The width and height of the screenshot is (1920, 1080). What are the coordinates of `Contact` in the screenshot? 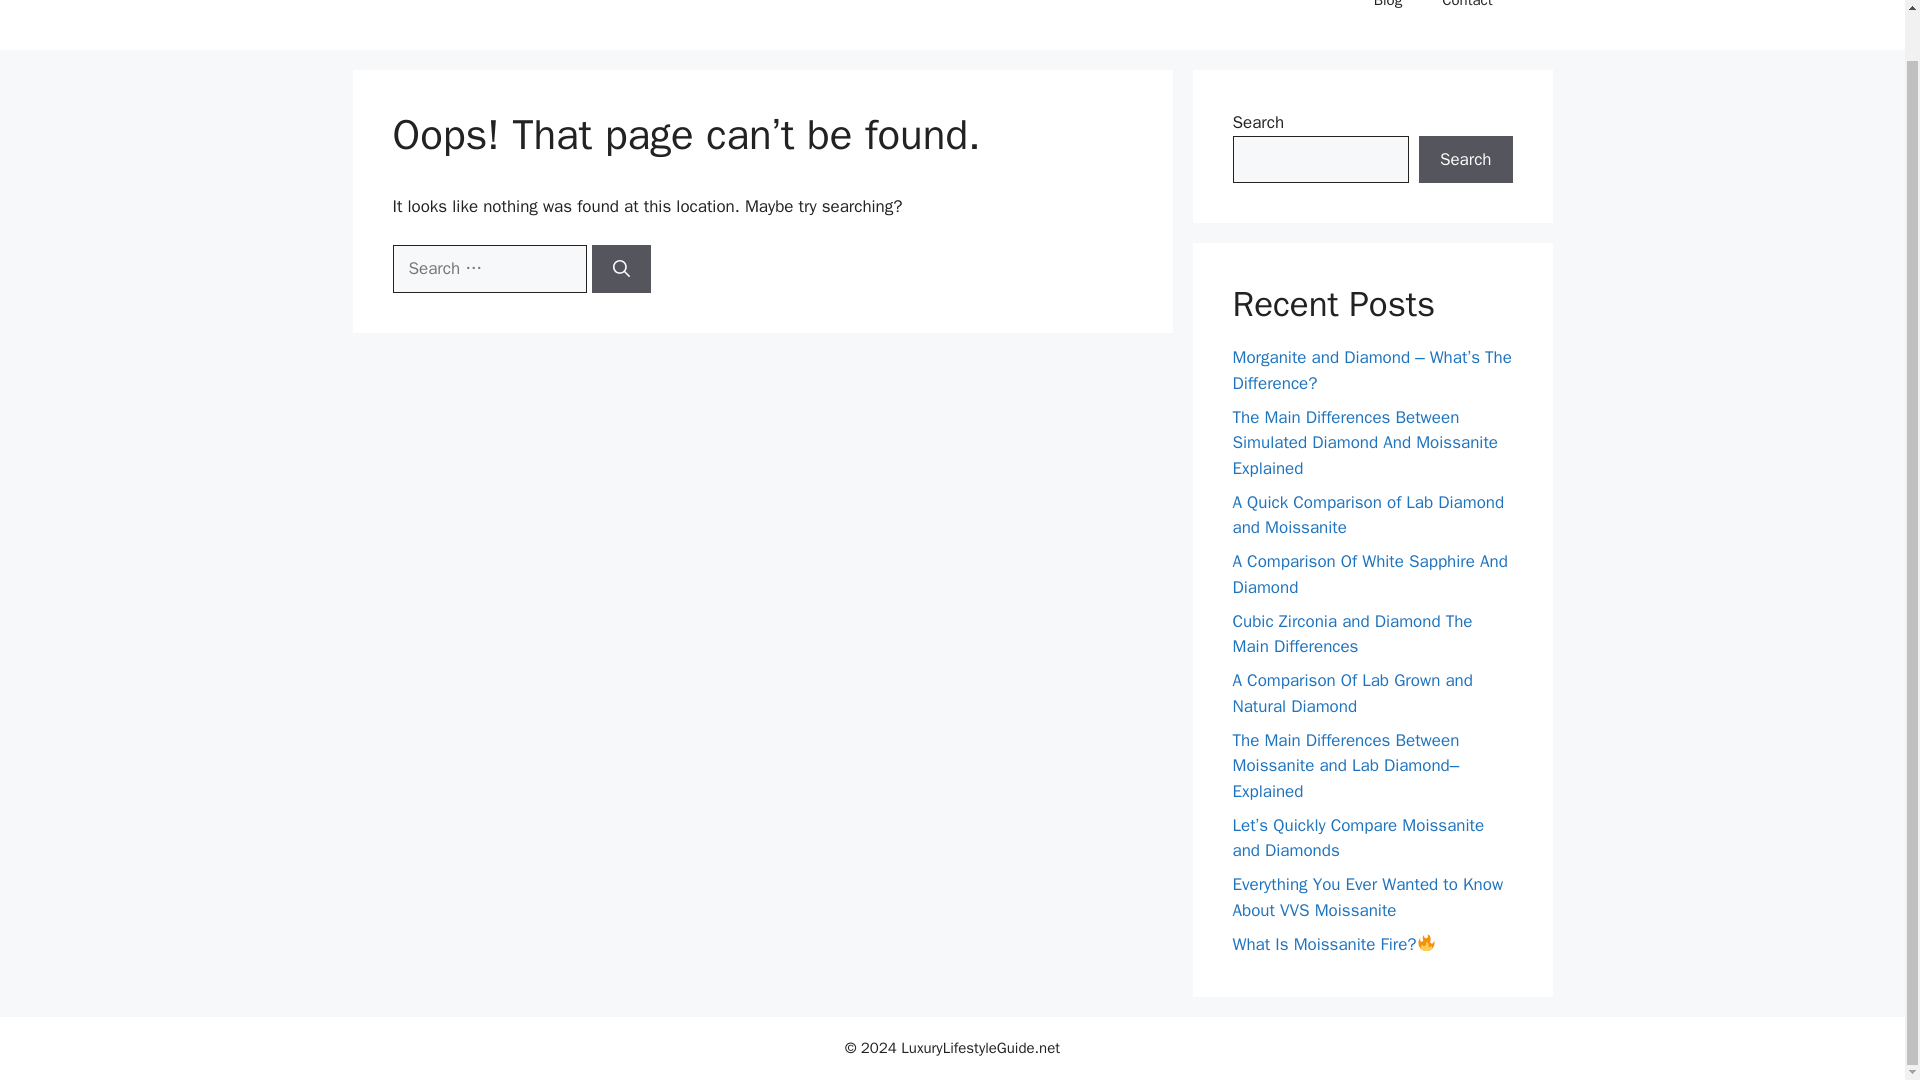 It's located at (1467, 15).